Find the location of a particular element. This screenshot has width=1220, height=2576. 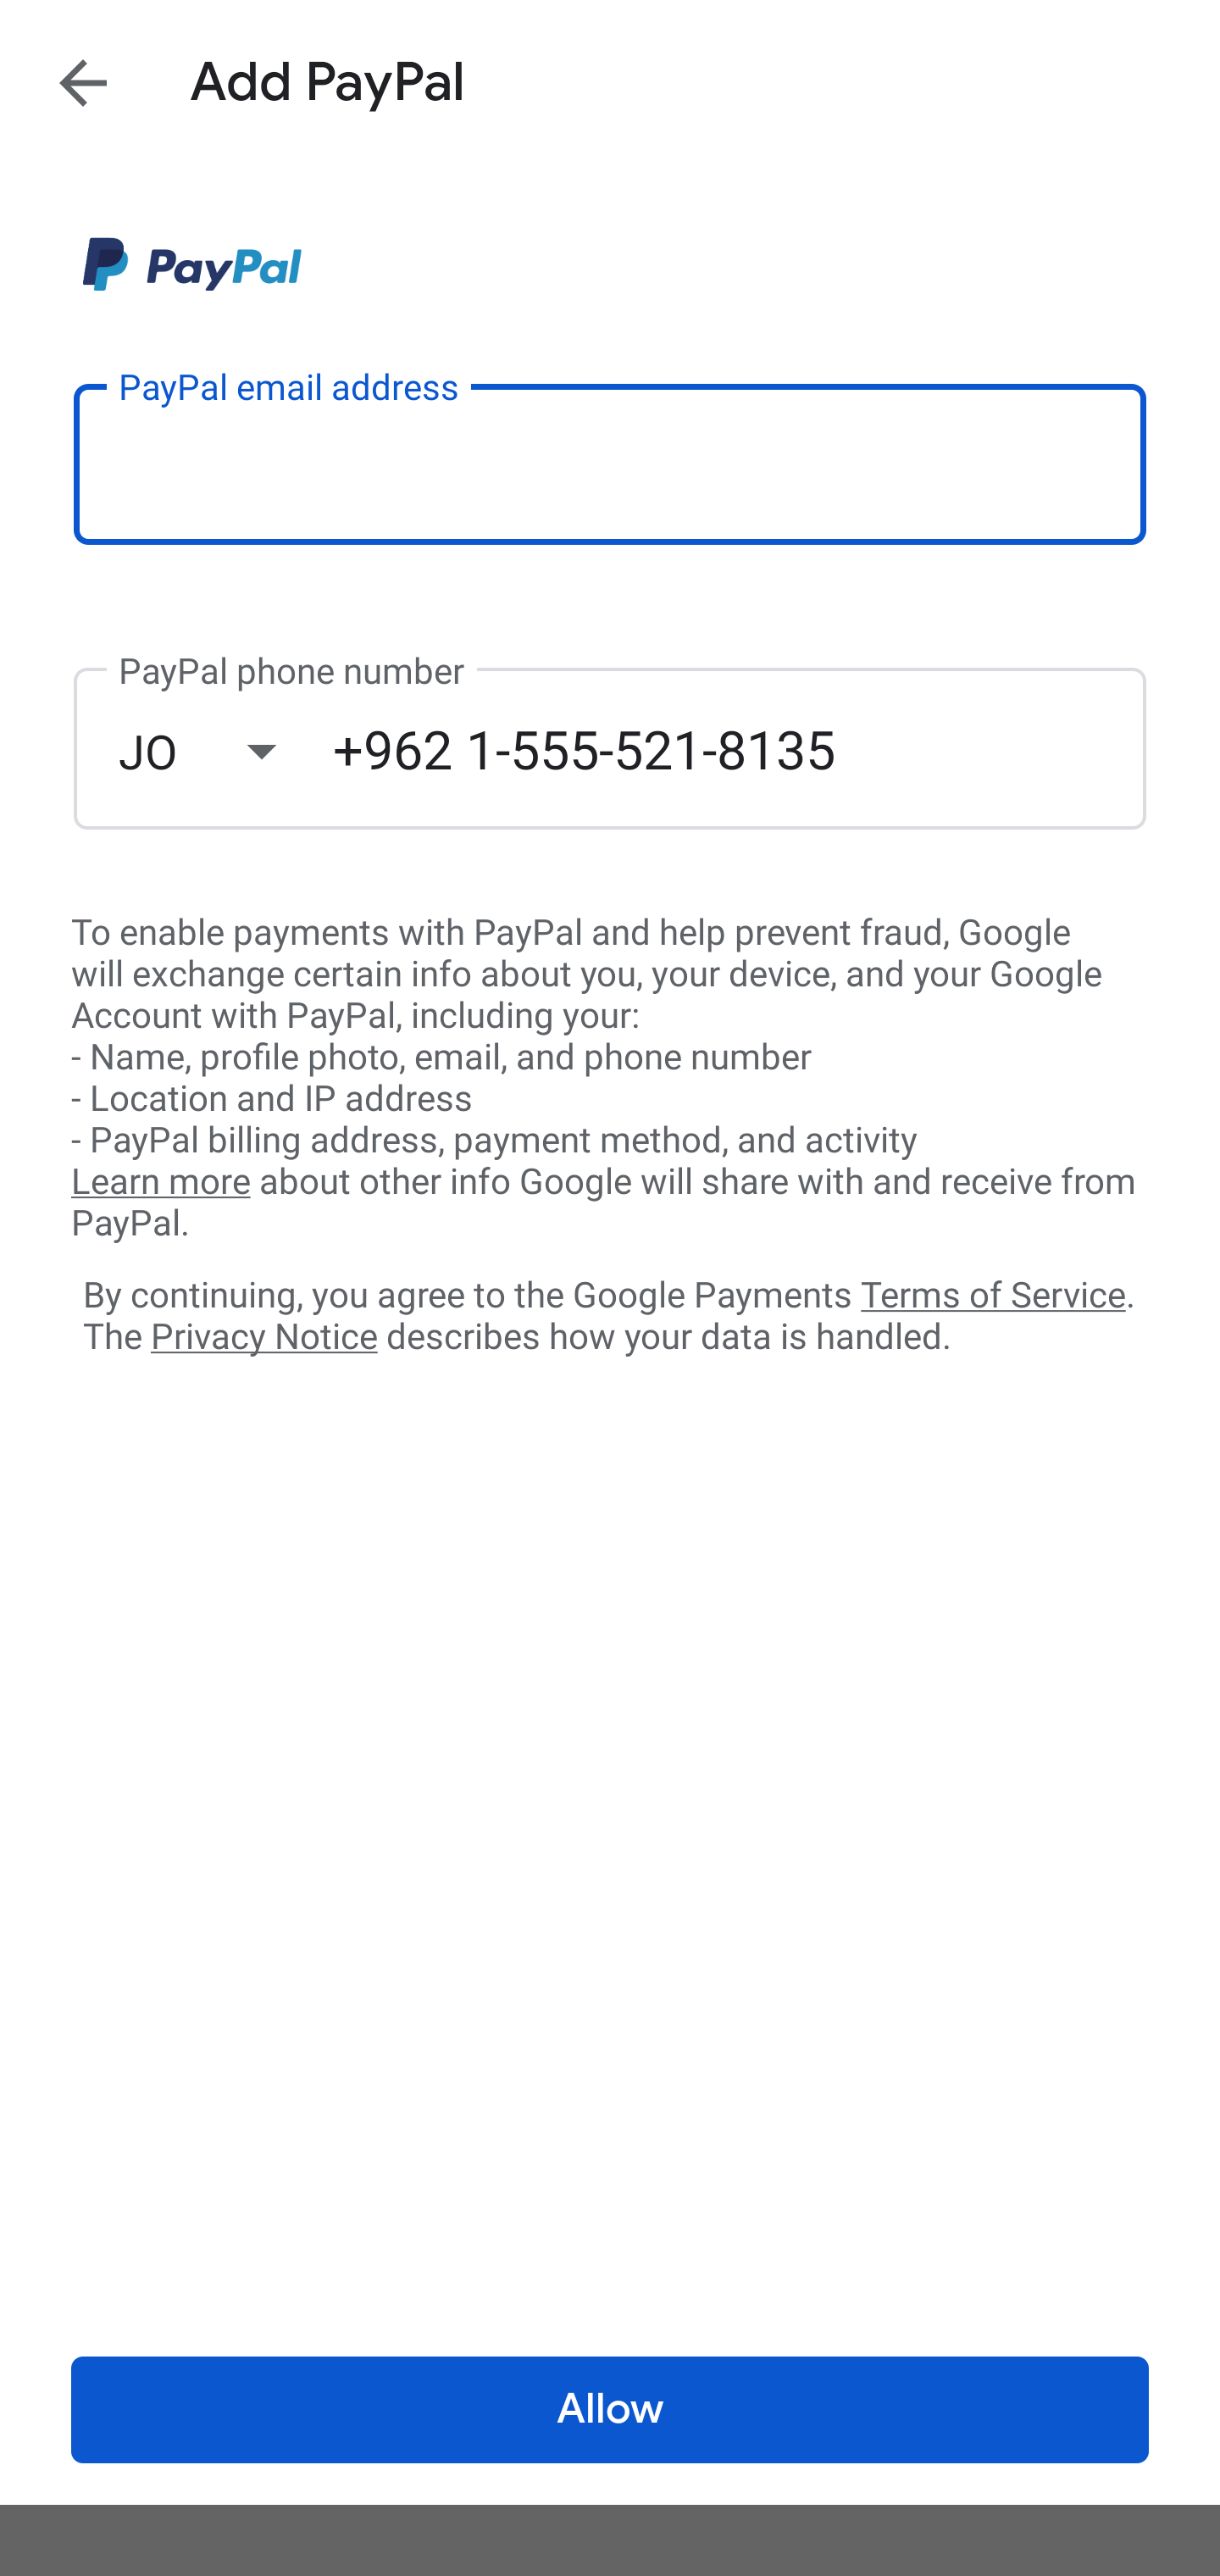

Allow is located at coordinates (610, 2410).